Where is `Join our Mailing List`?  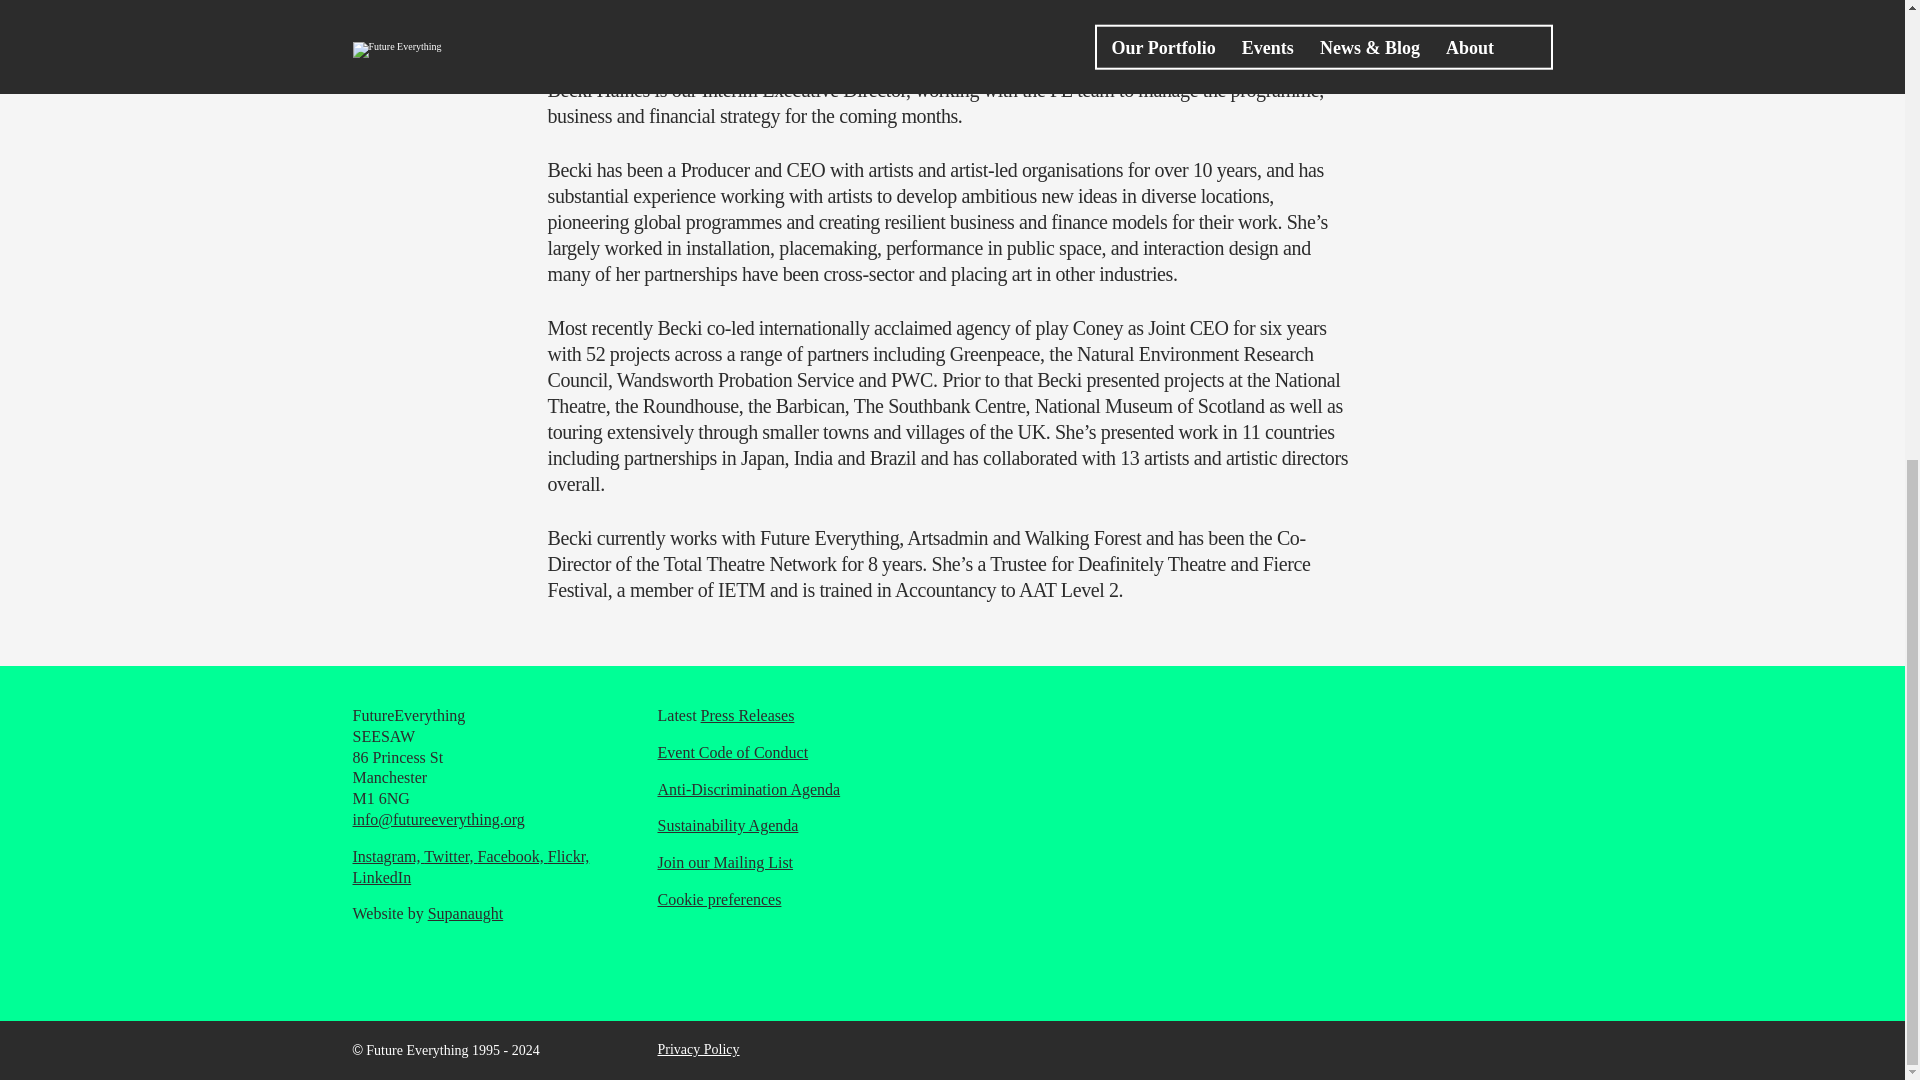 Join our Mailing List is located at coordinates (726, 862).